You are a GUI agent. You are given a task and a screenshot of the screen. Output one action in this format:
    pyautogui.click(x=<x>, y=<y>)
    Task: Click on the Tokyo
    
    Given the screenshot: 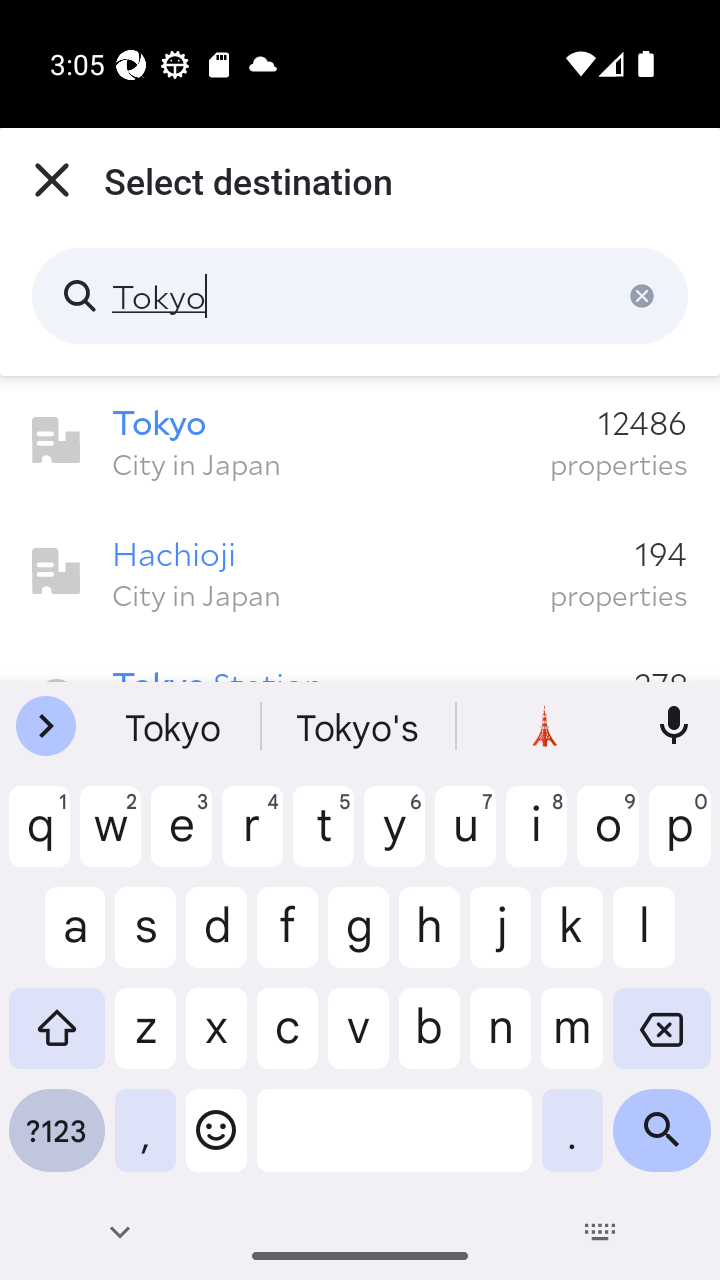 What is the action you would take?
    pyautogui.click(x=360, y=296)
    